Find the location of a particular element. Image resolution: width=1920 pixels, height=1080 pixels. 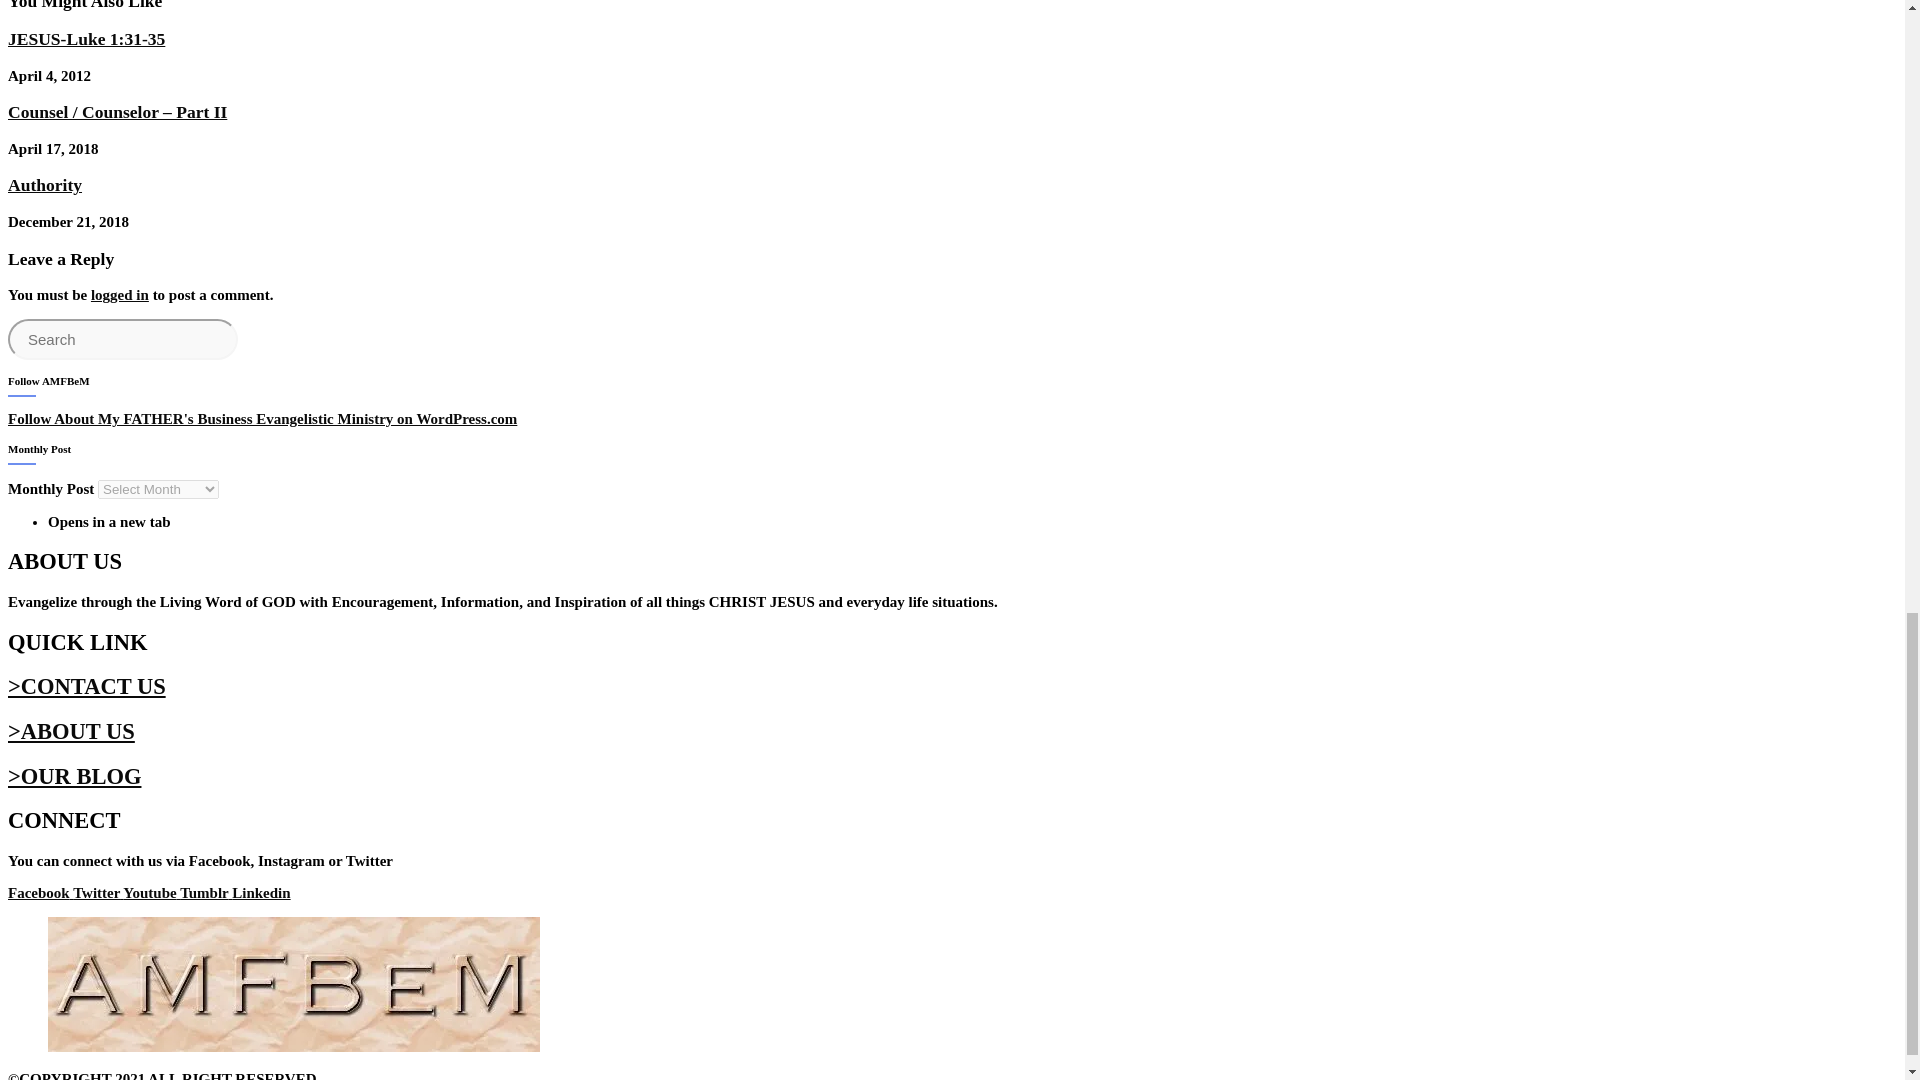

logged in is located at coordinates (120, 295).